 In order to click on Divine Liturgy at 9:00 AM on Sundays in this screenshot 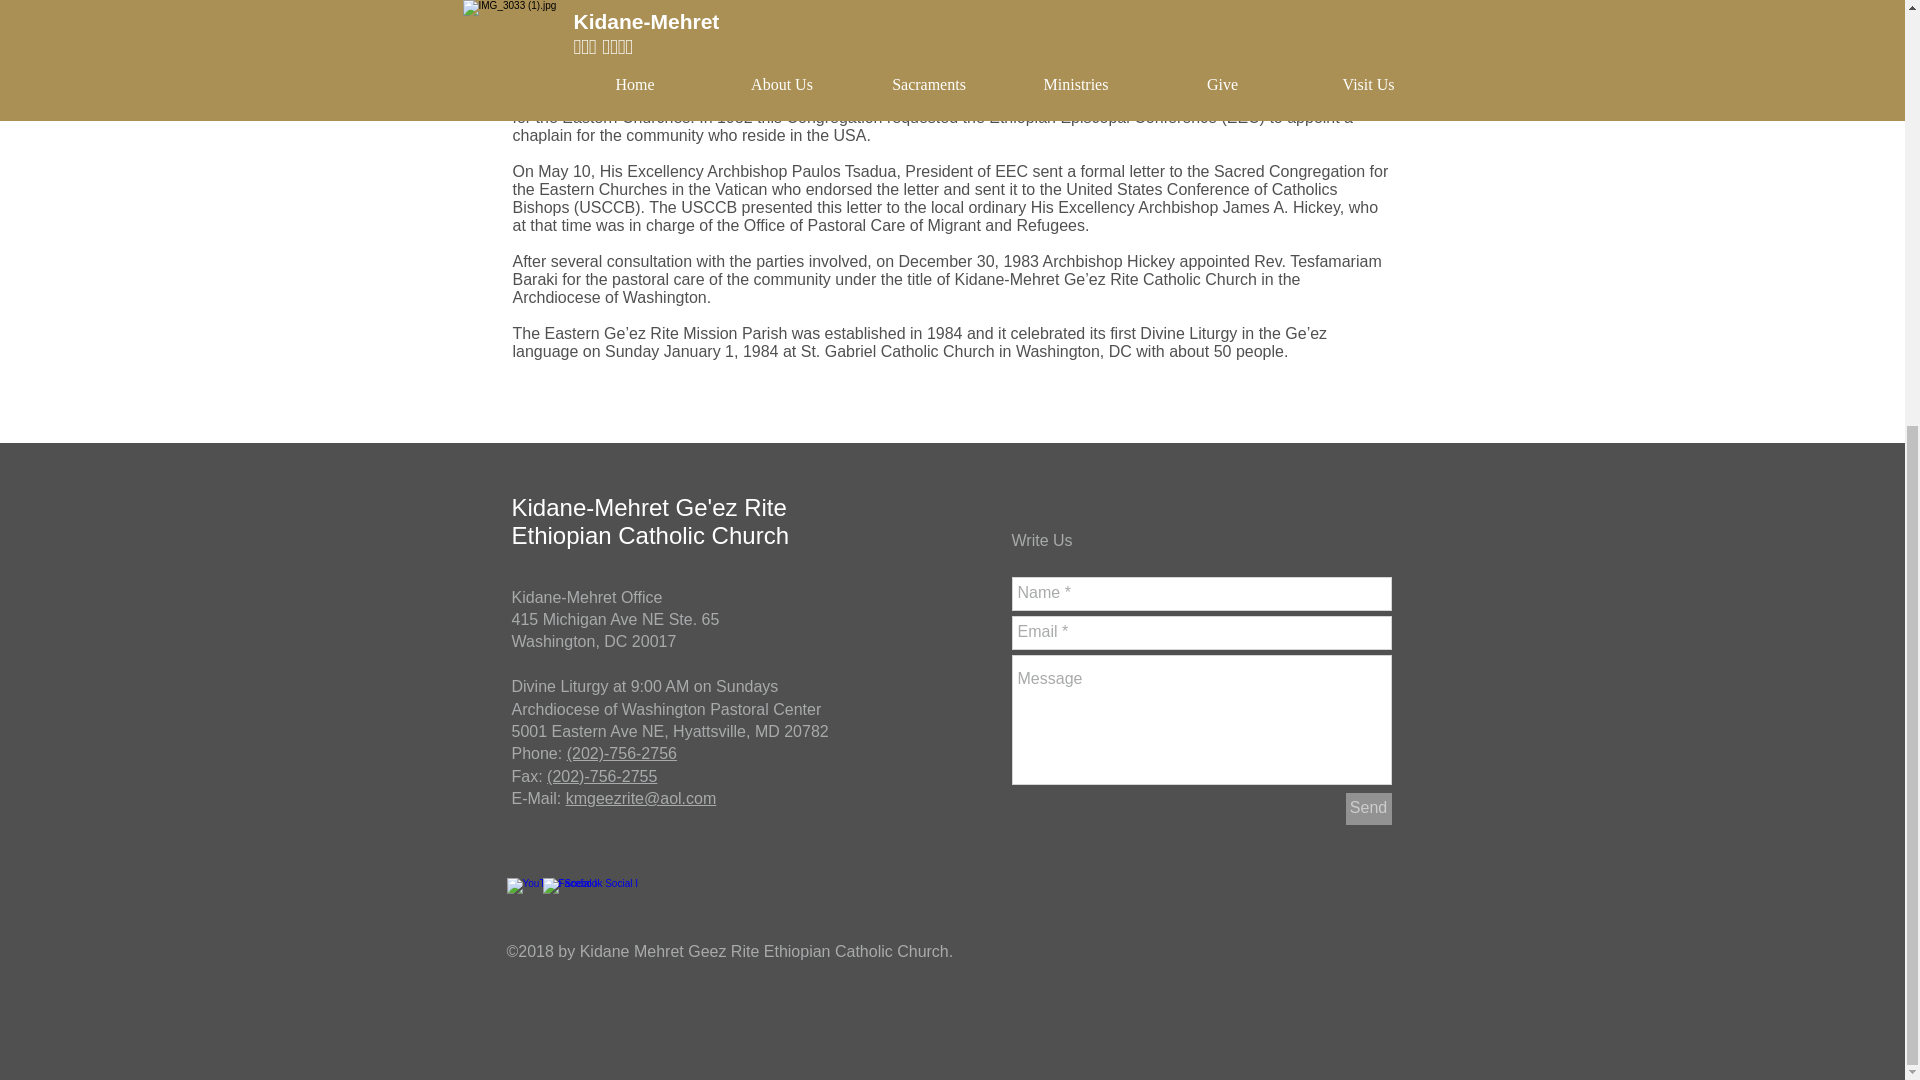, I will do `click(646, 686)`.